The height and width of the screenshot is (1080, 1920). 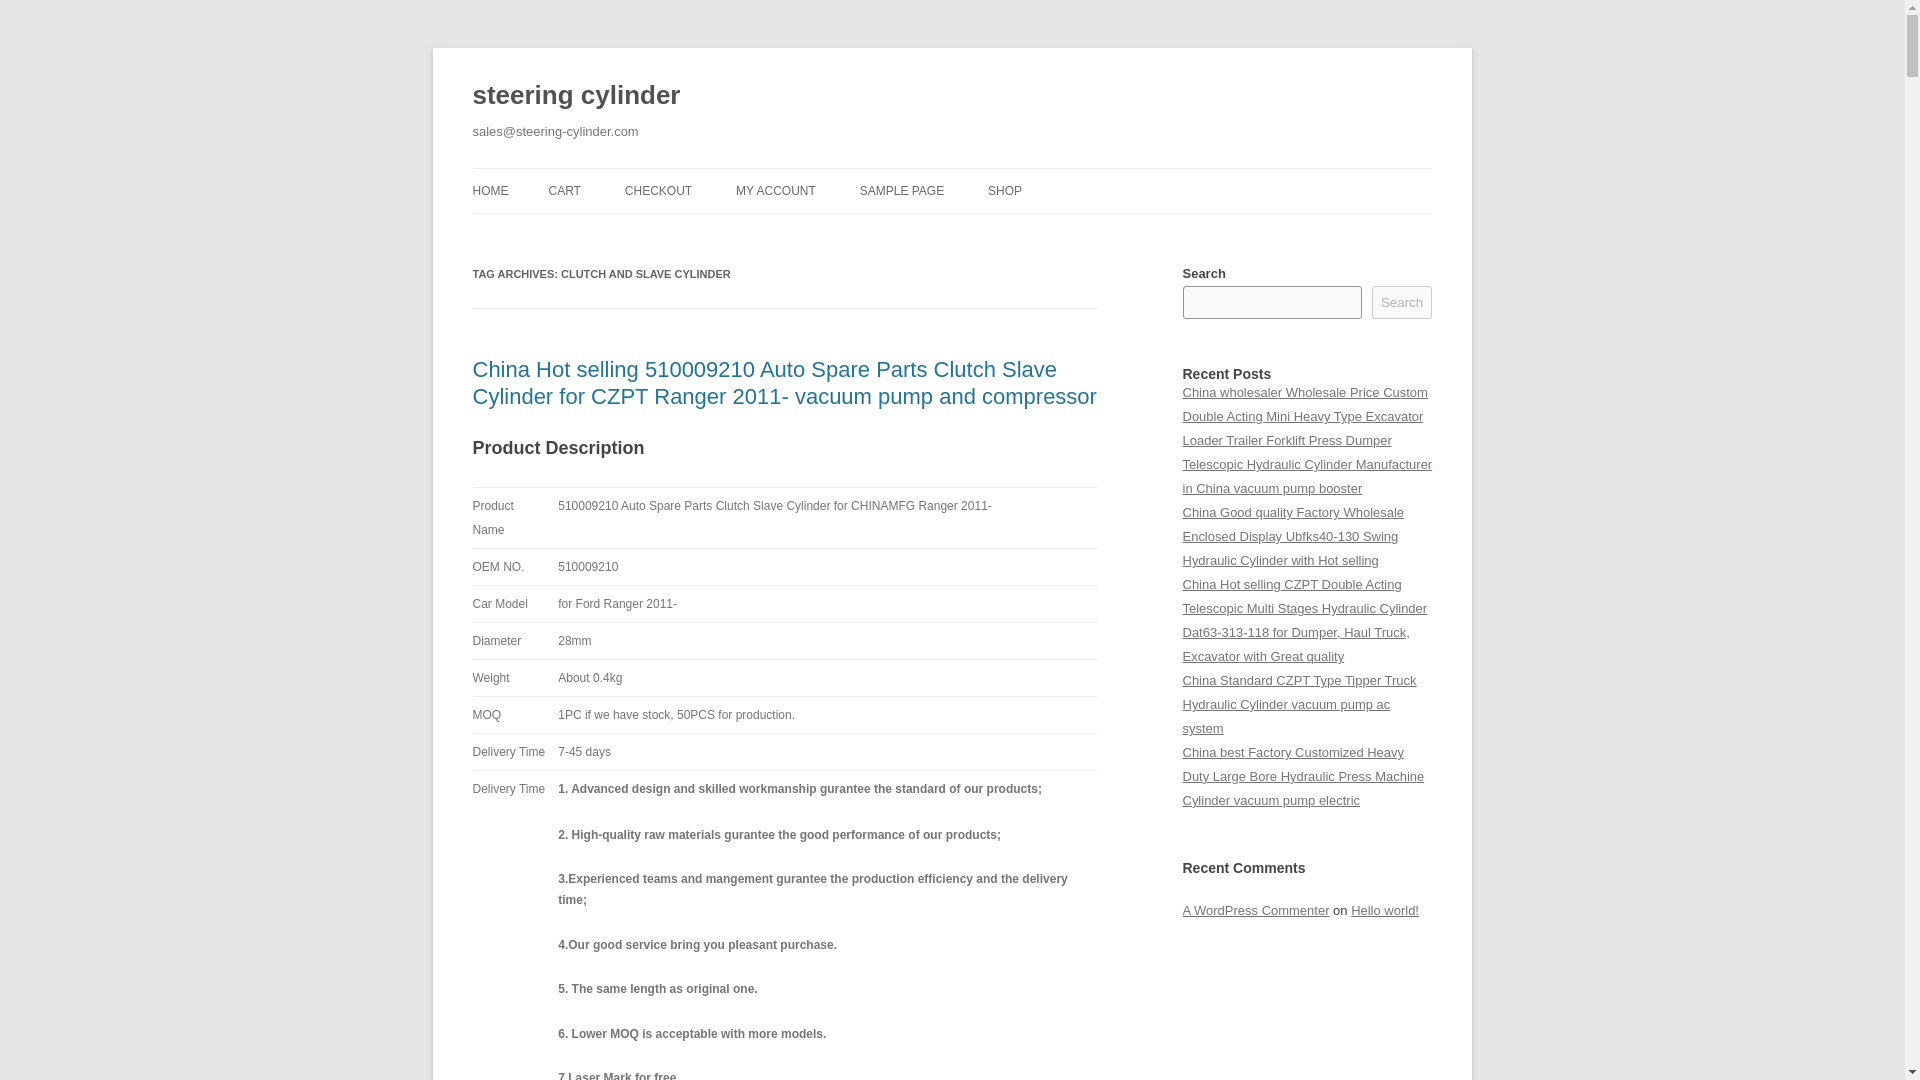 I want to click on A WordPress Commenter, so click(x=1255, y=910).